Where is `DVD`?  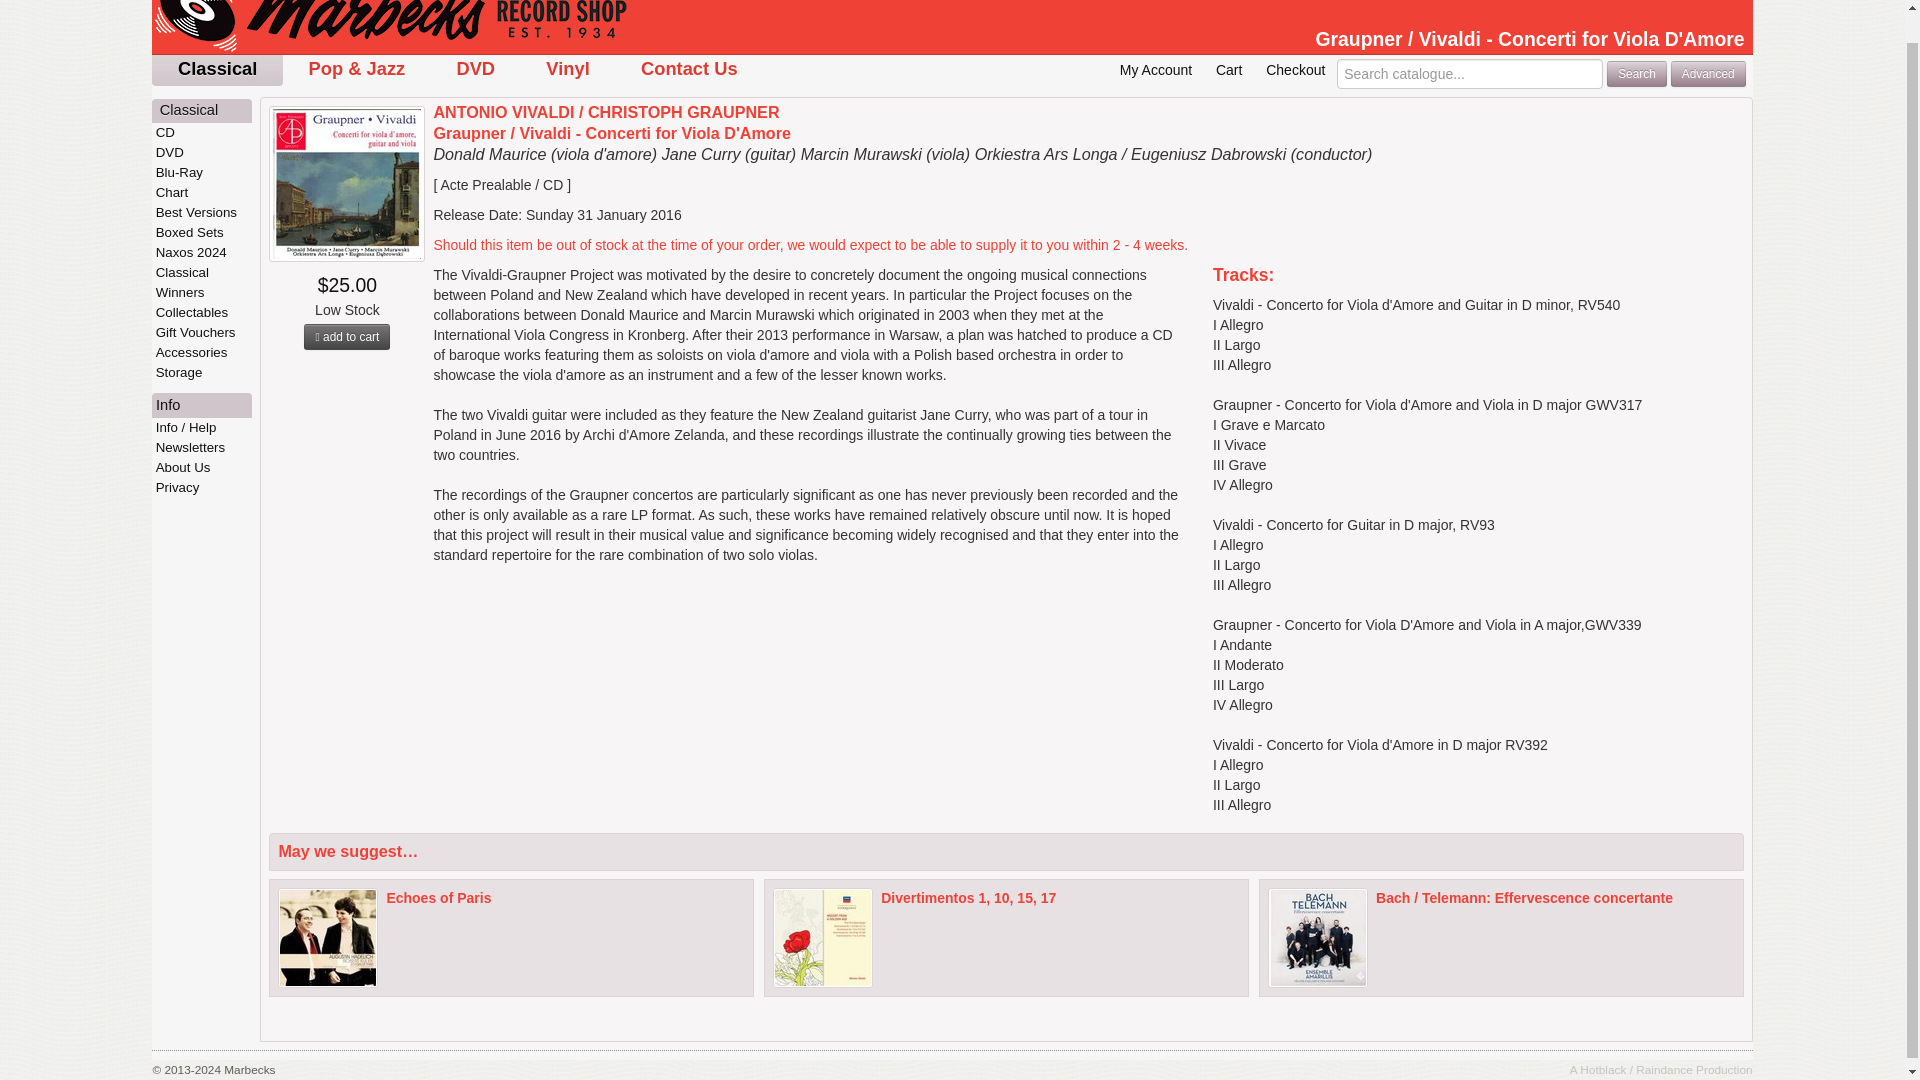 DVD is located at coordinates (475, 70).